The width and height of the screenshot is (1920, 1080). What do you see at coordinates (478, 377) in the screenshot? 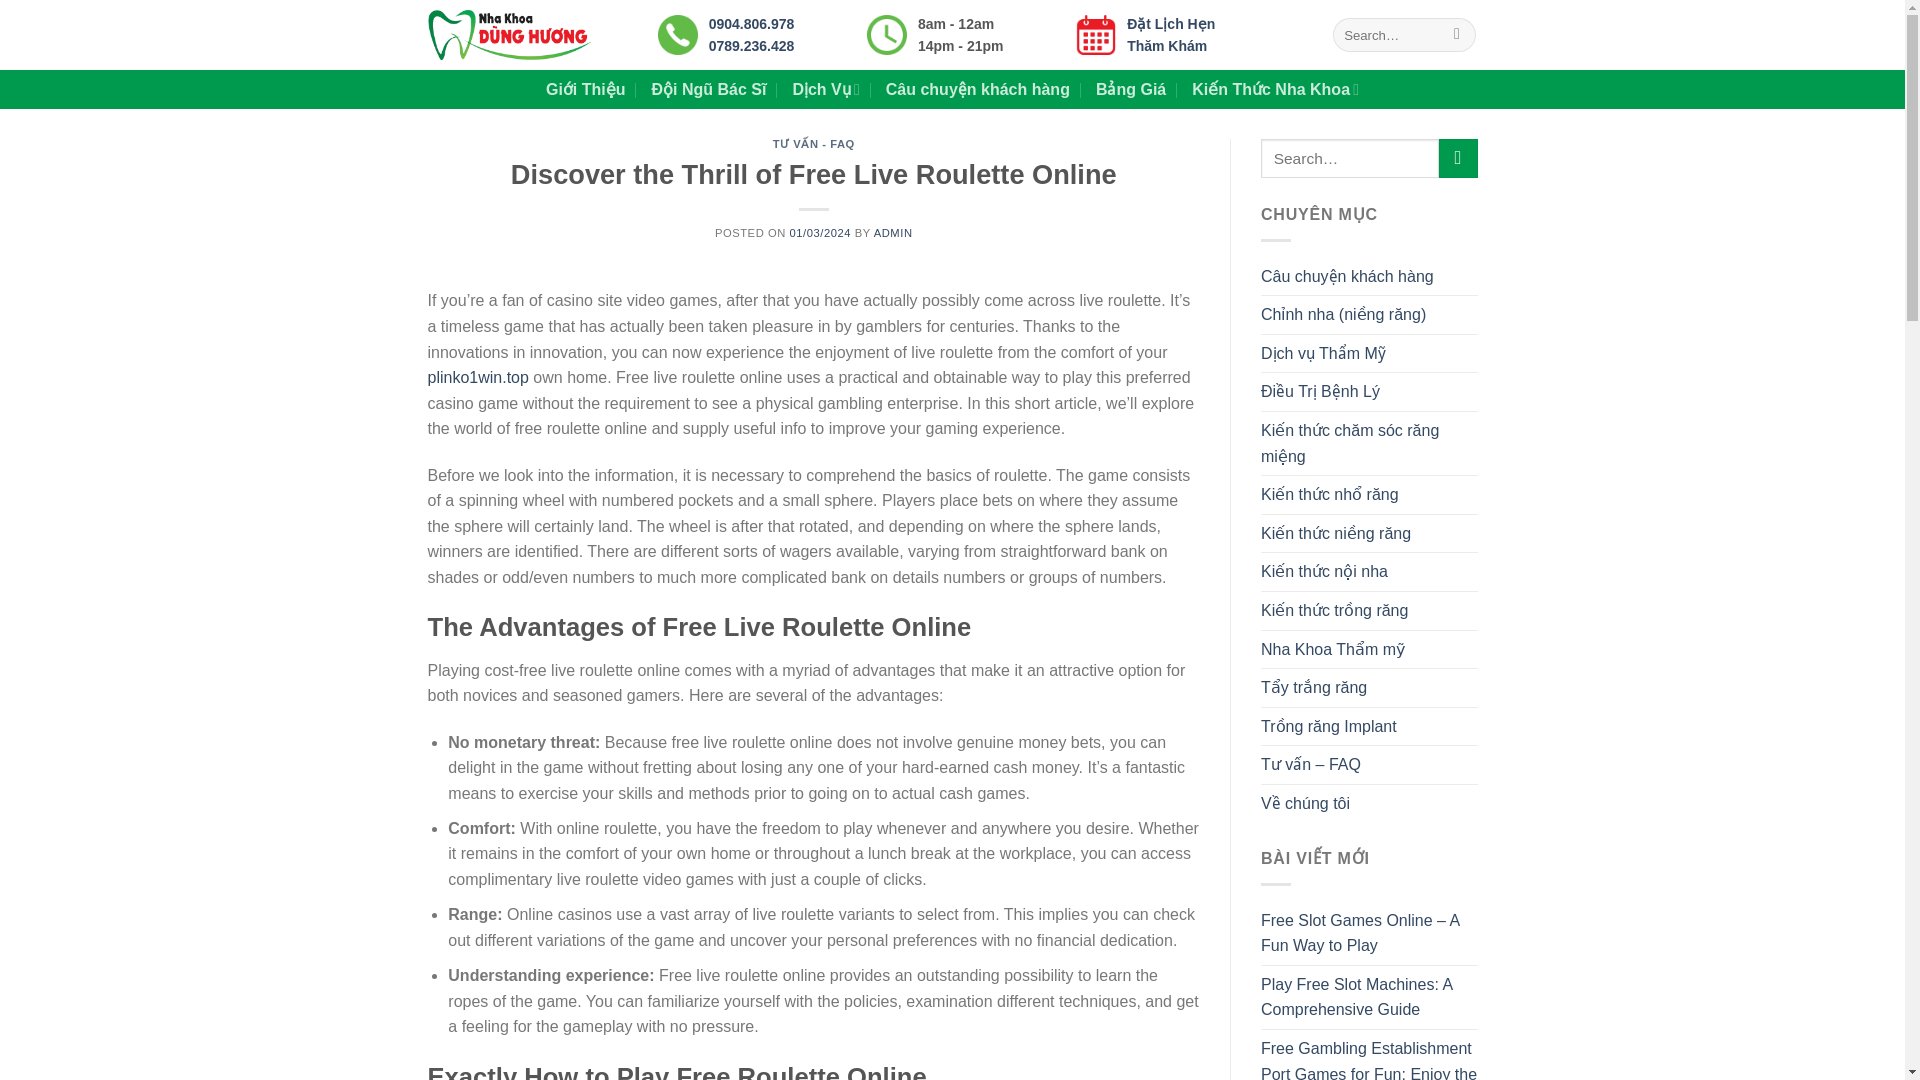
I see `plinko1win.top` at bounding box center [478, 377].